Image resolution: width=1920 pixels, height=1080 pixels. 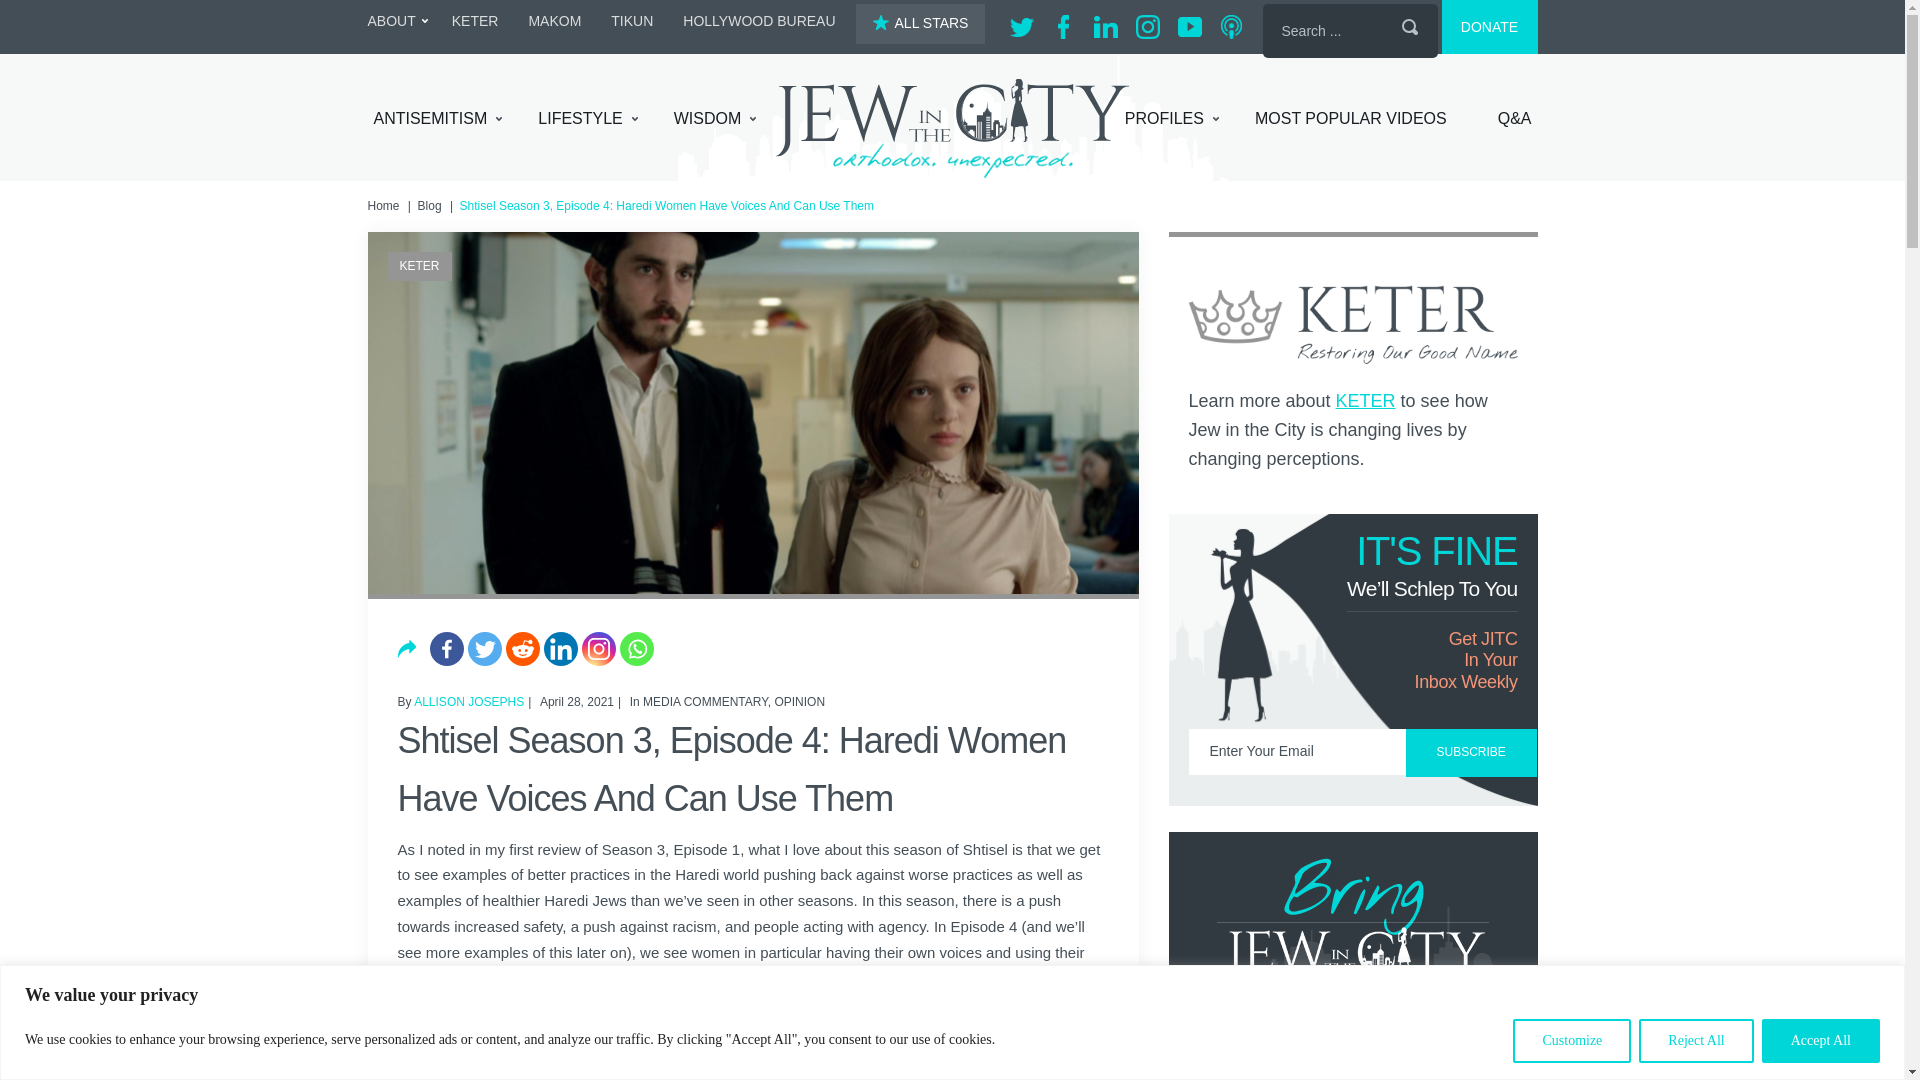 I want to click on Whatsapp, so click(x=637, y=648).